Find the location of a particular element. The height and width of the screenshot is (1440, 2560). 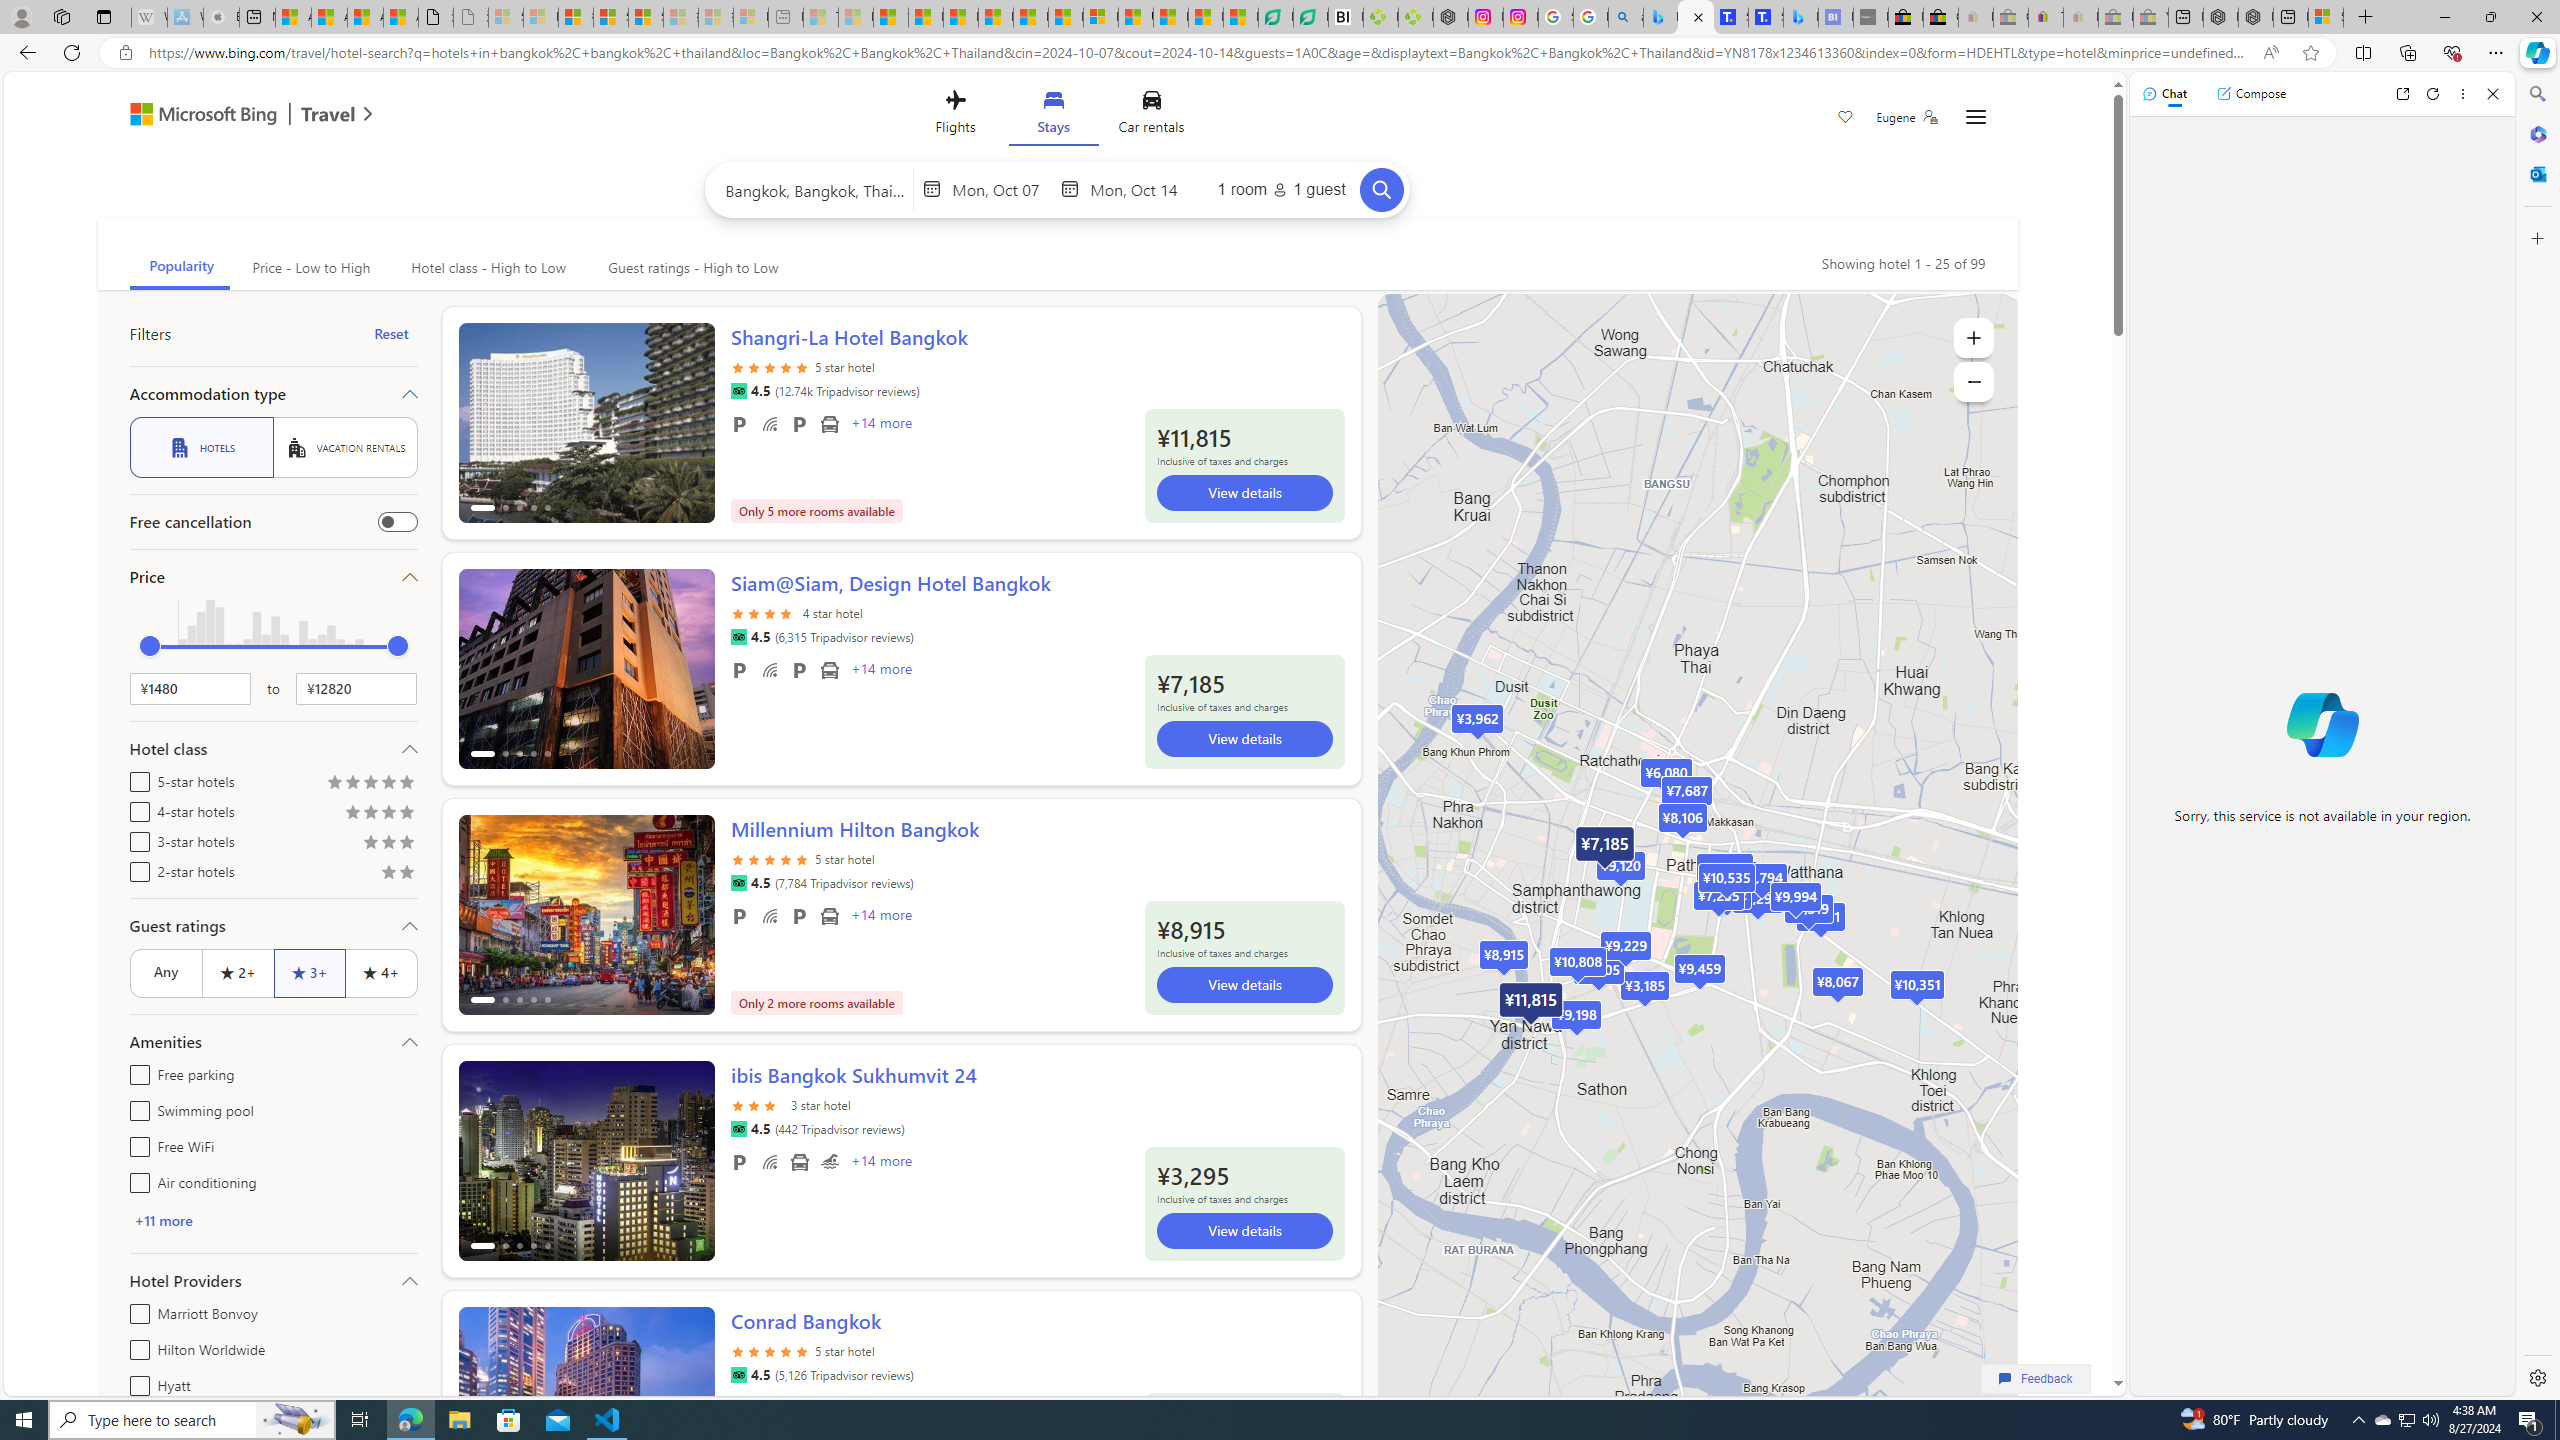

+14 More Amenities is located at coordinates (880, 1163).